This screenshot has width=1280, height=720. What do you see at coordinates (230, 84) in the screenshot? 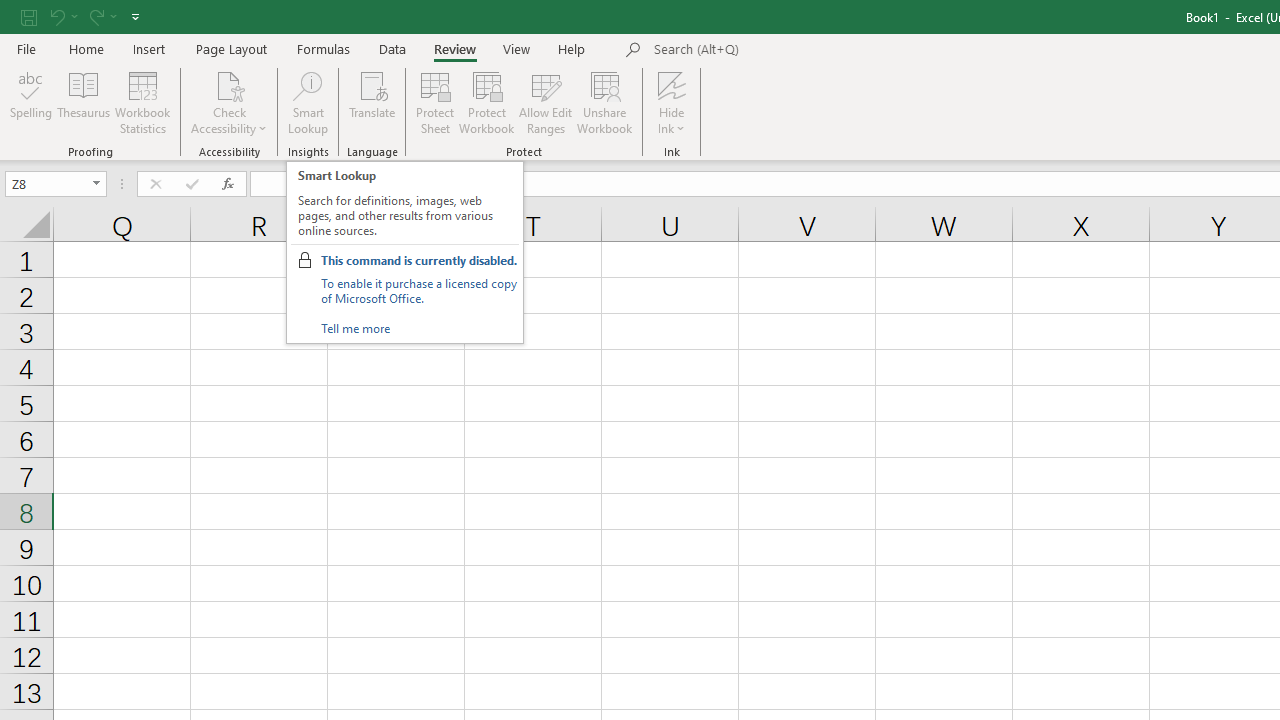
I see `Check Accessibility` at bounding box center [230, 84].